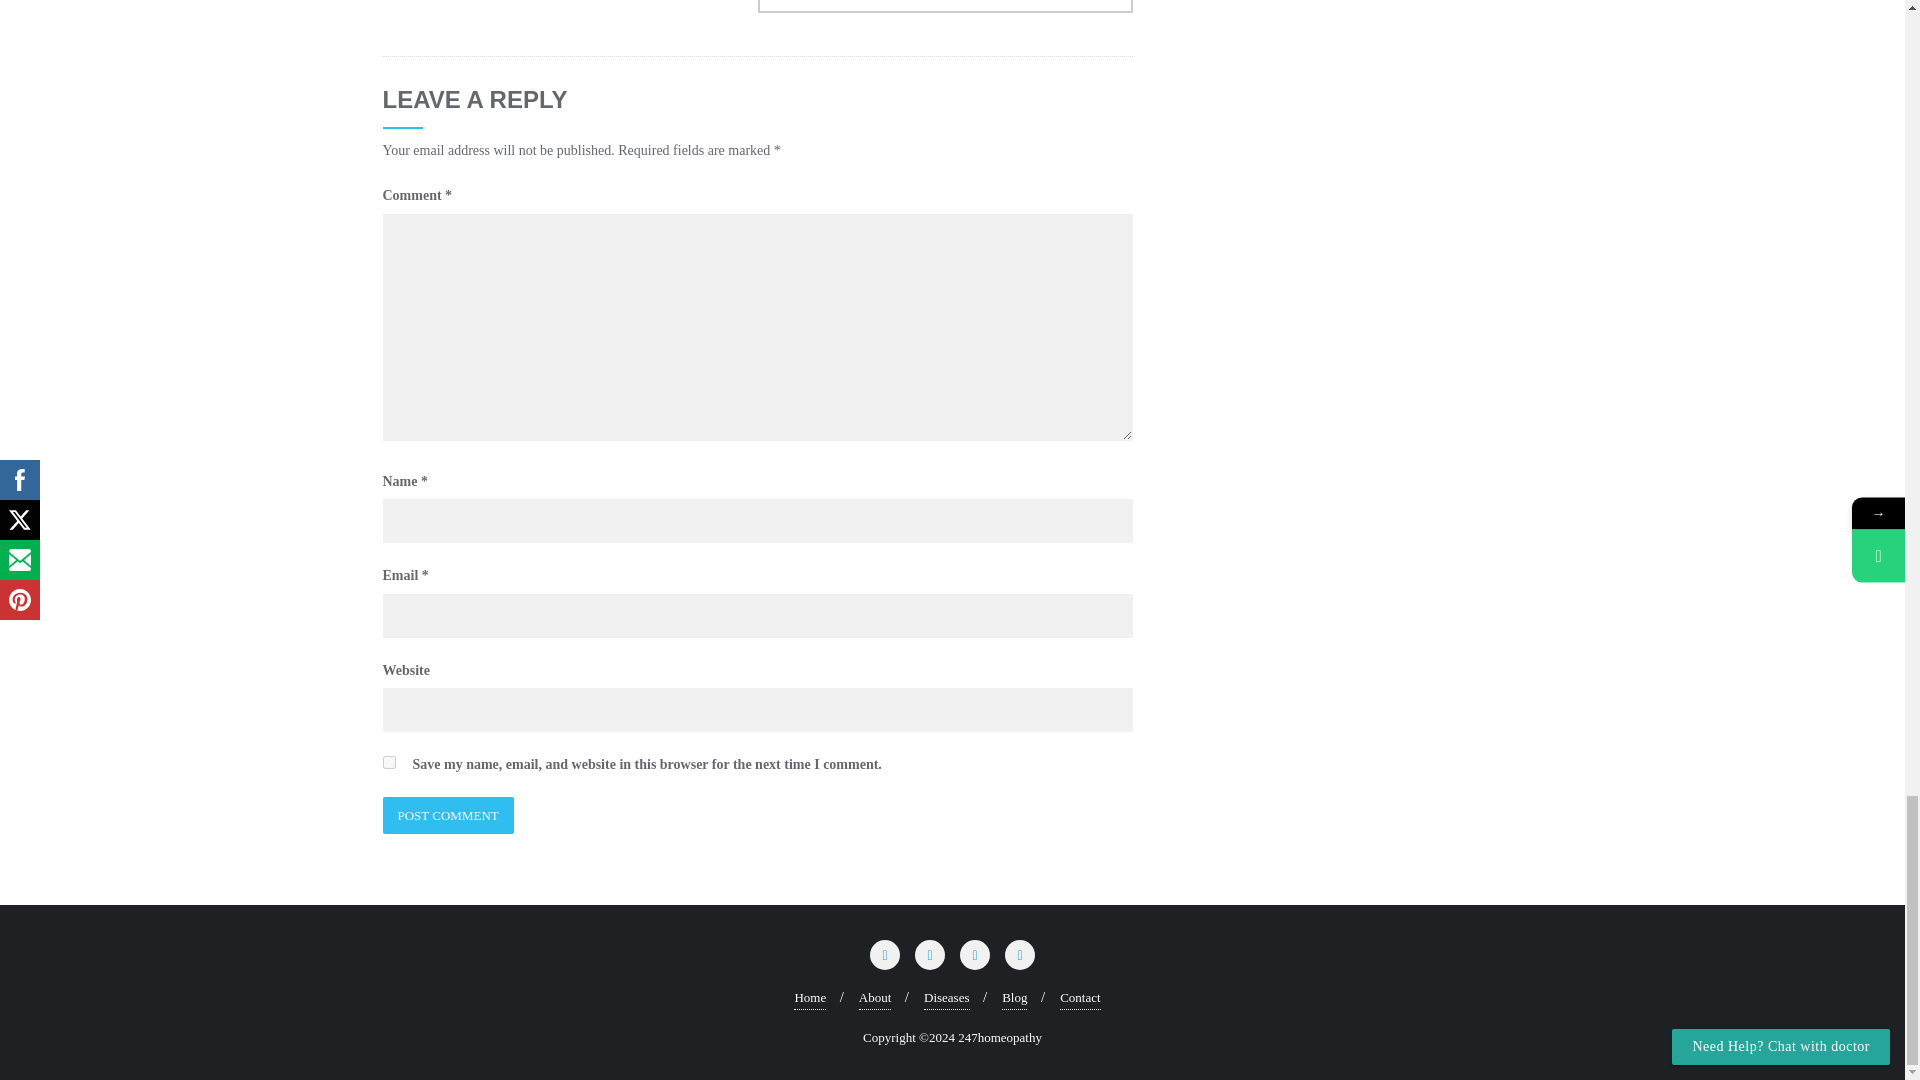  Describe the element at coordinates (388, 762) in the screenshot. I see `yes` at that location.